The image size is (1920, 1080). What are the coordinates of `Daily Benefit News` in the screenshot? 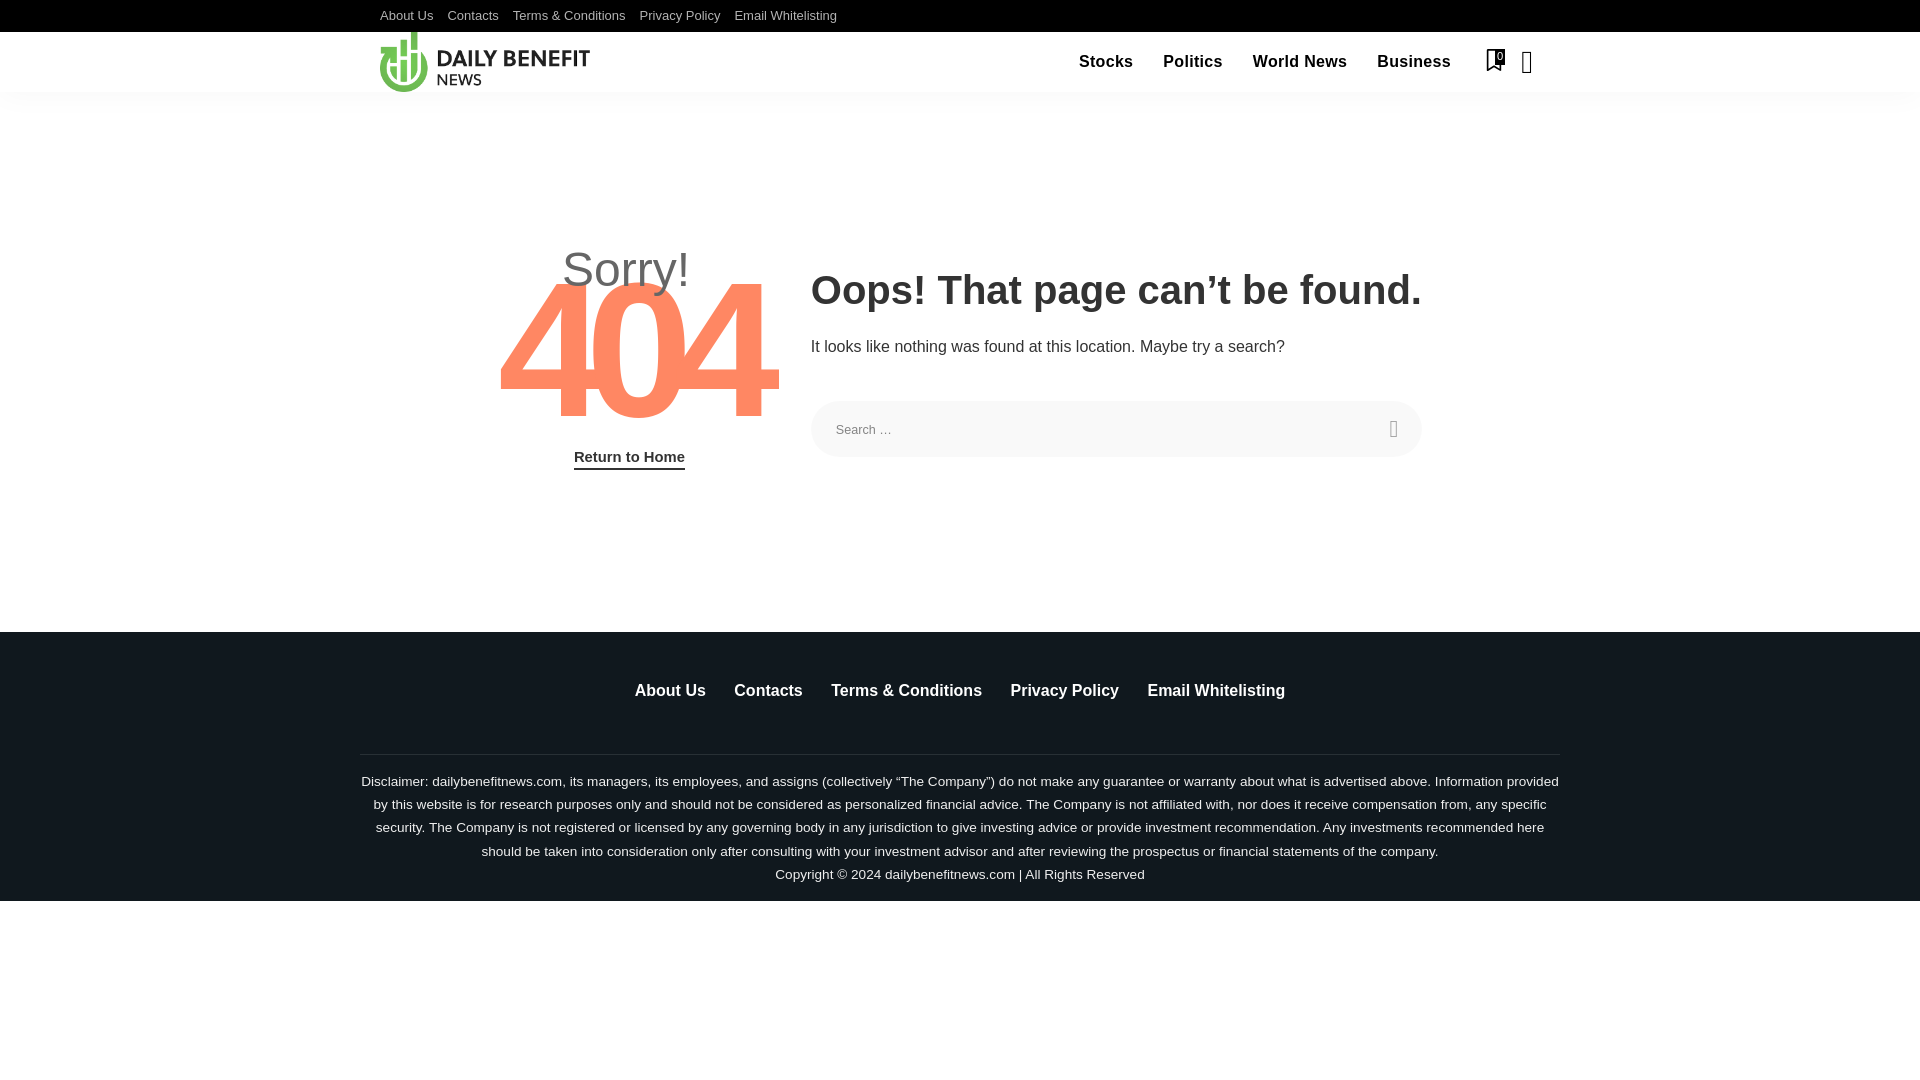 It's located at (486, 62).